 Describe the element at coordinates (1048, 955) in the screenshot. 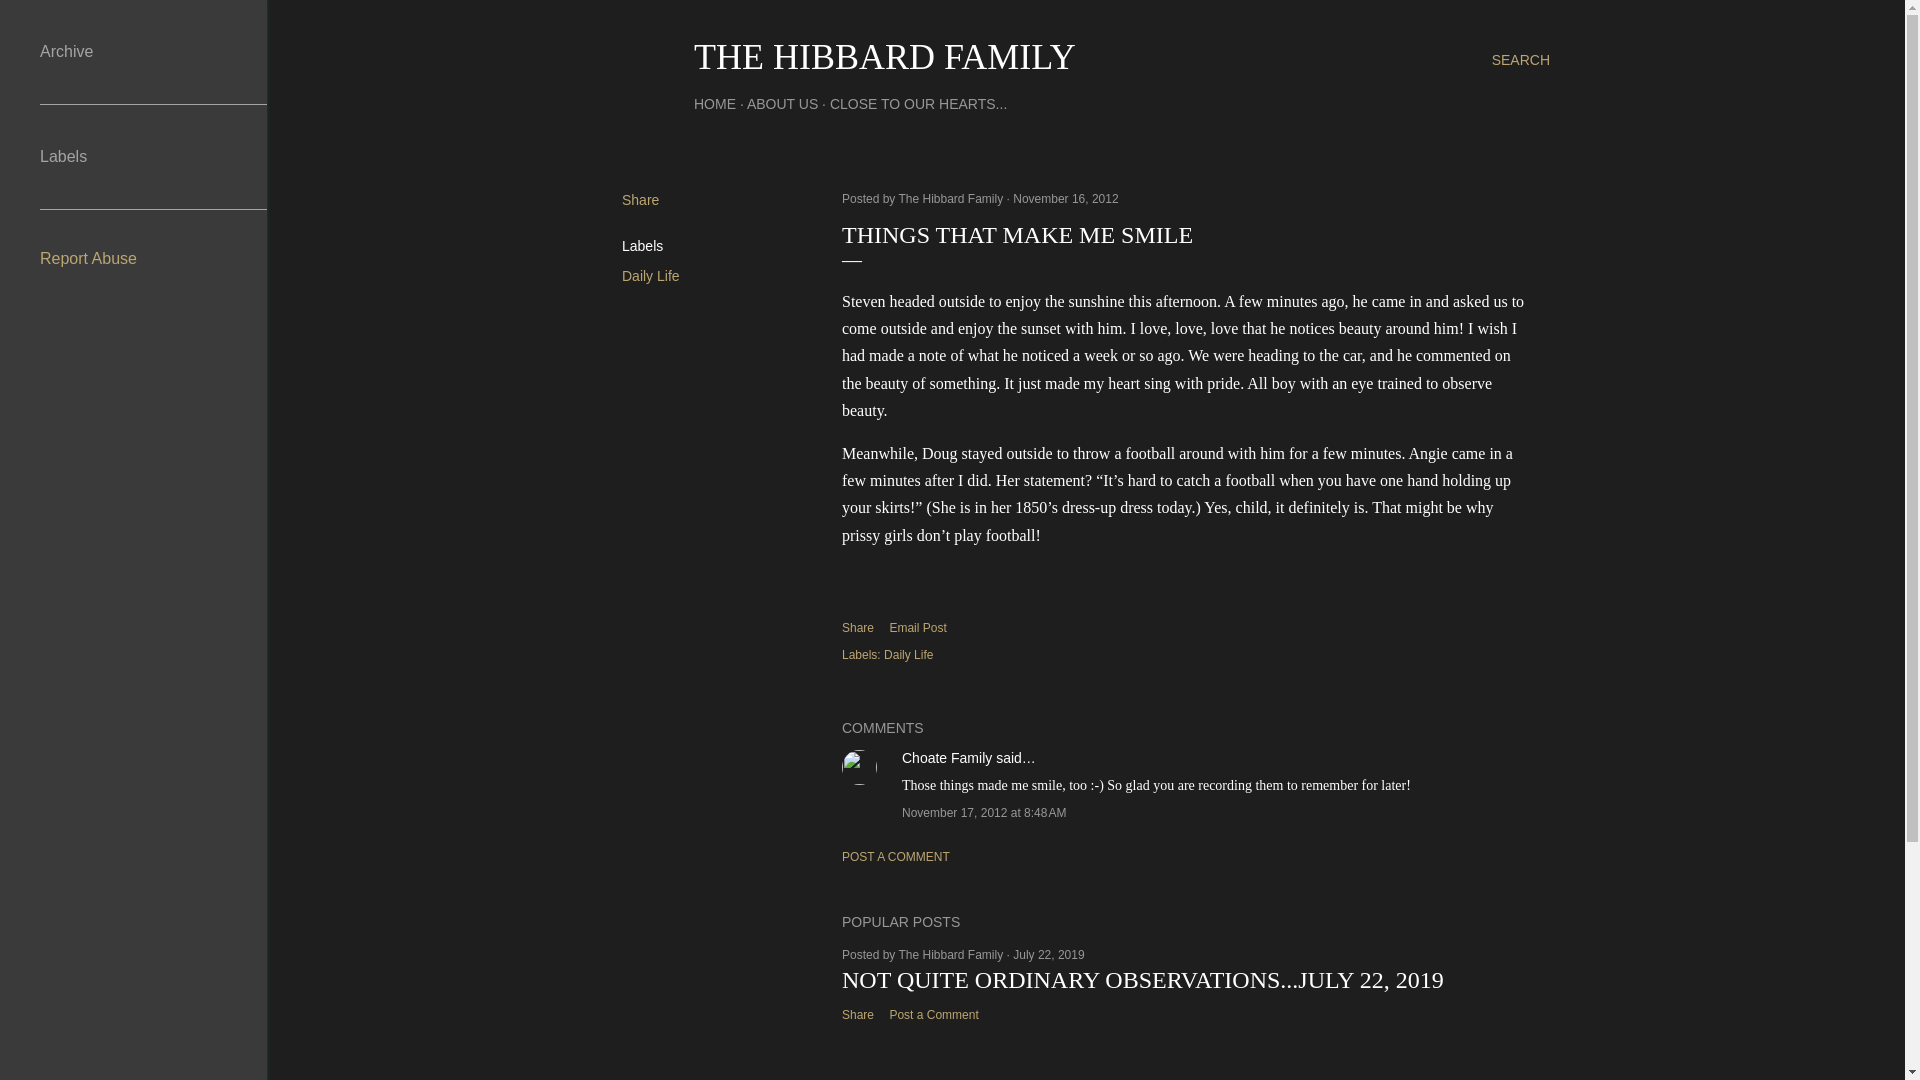

I see `July 22, 2019` at that location.